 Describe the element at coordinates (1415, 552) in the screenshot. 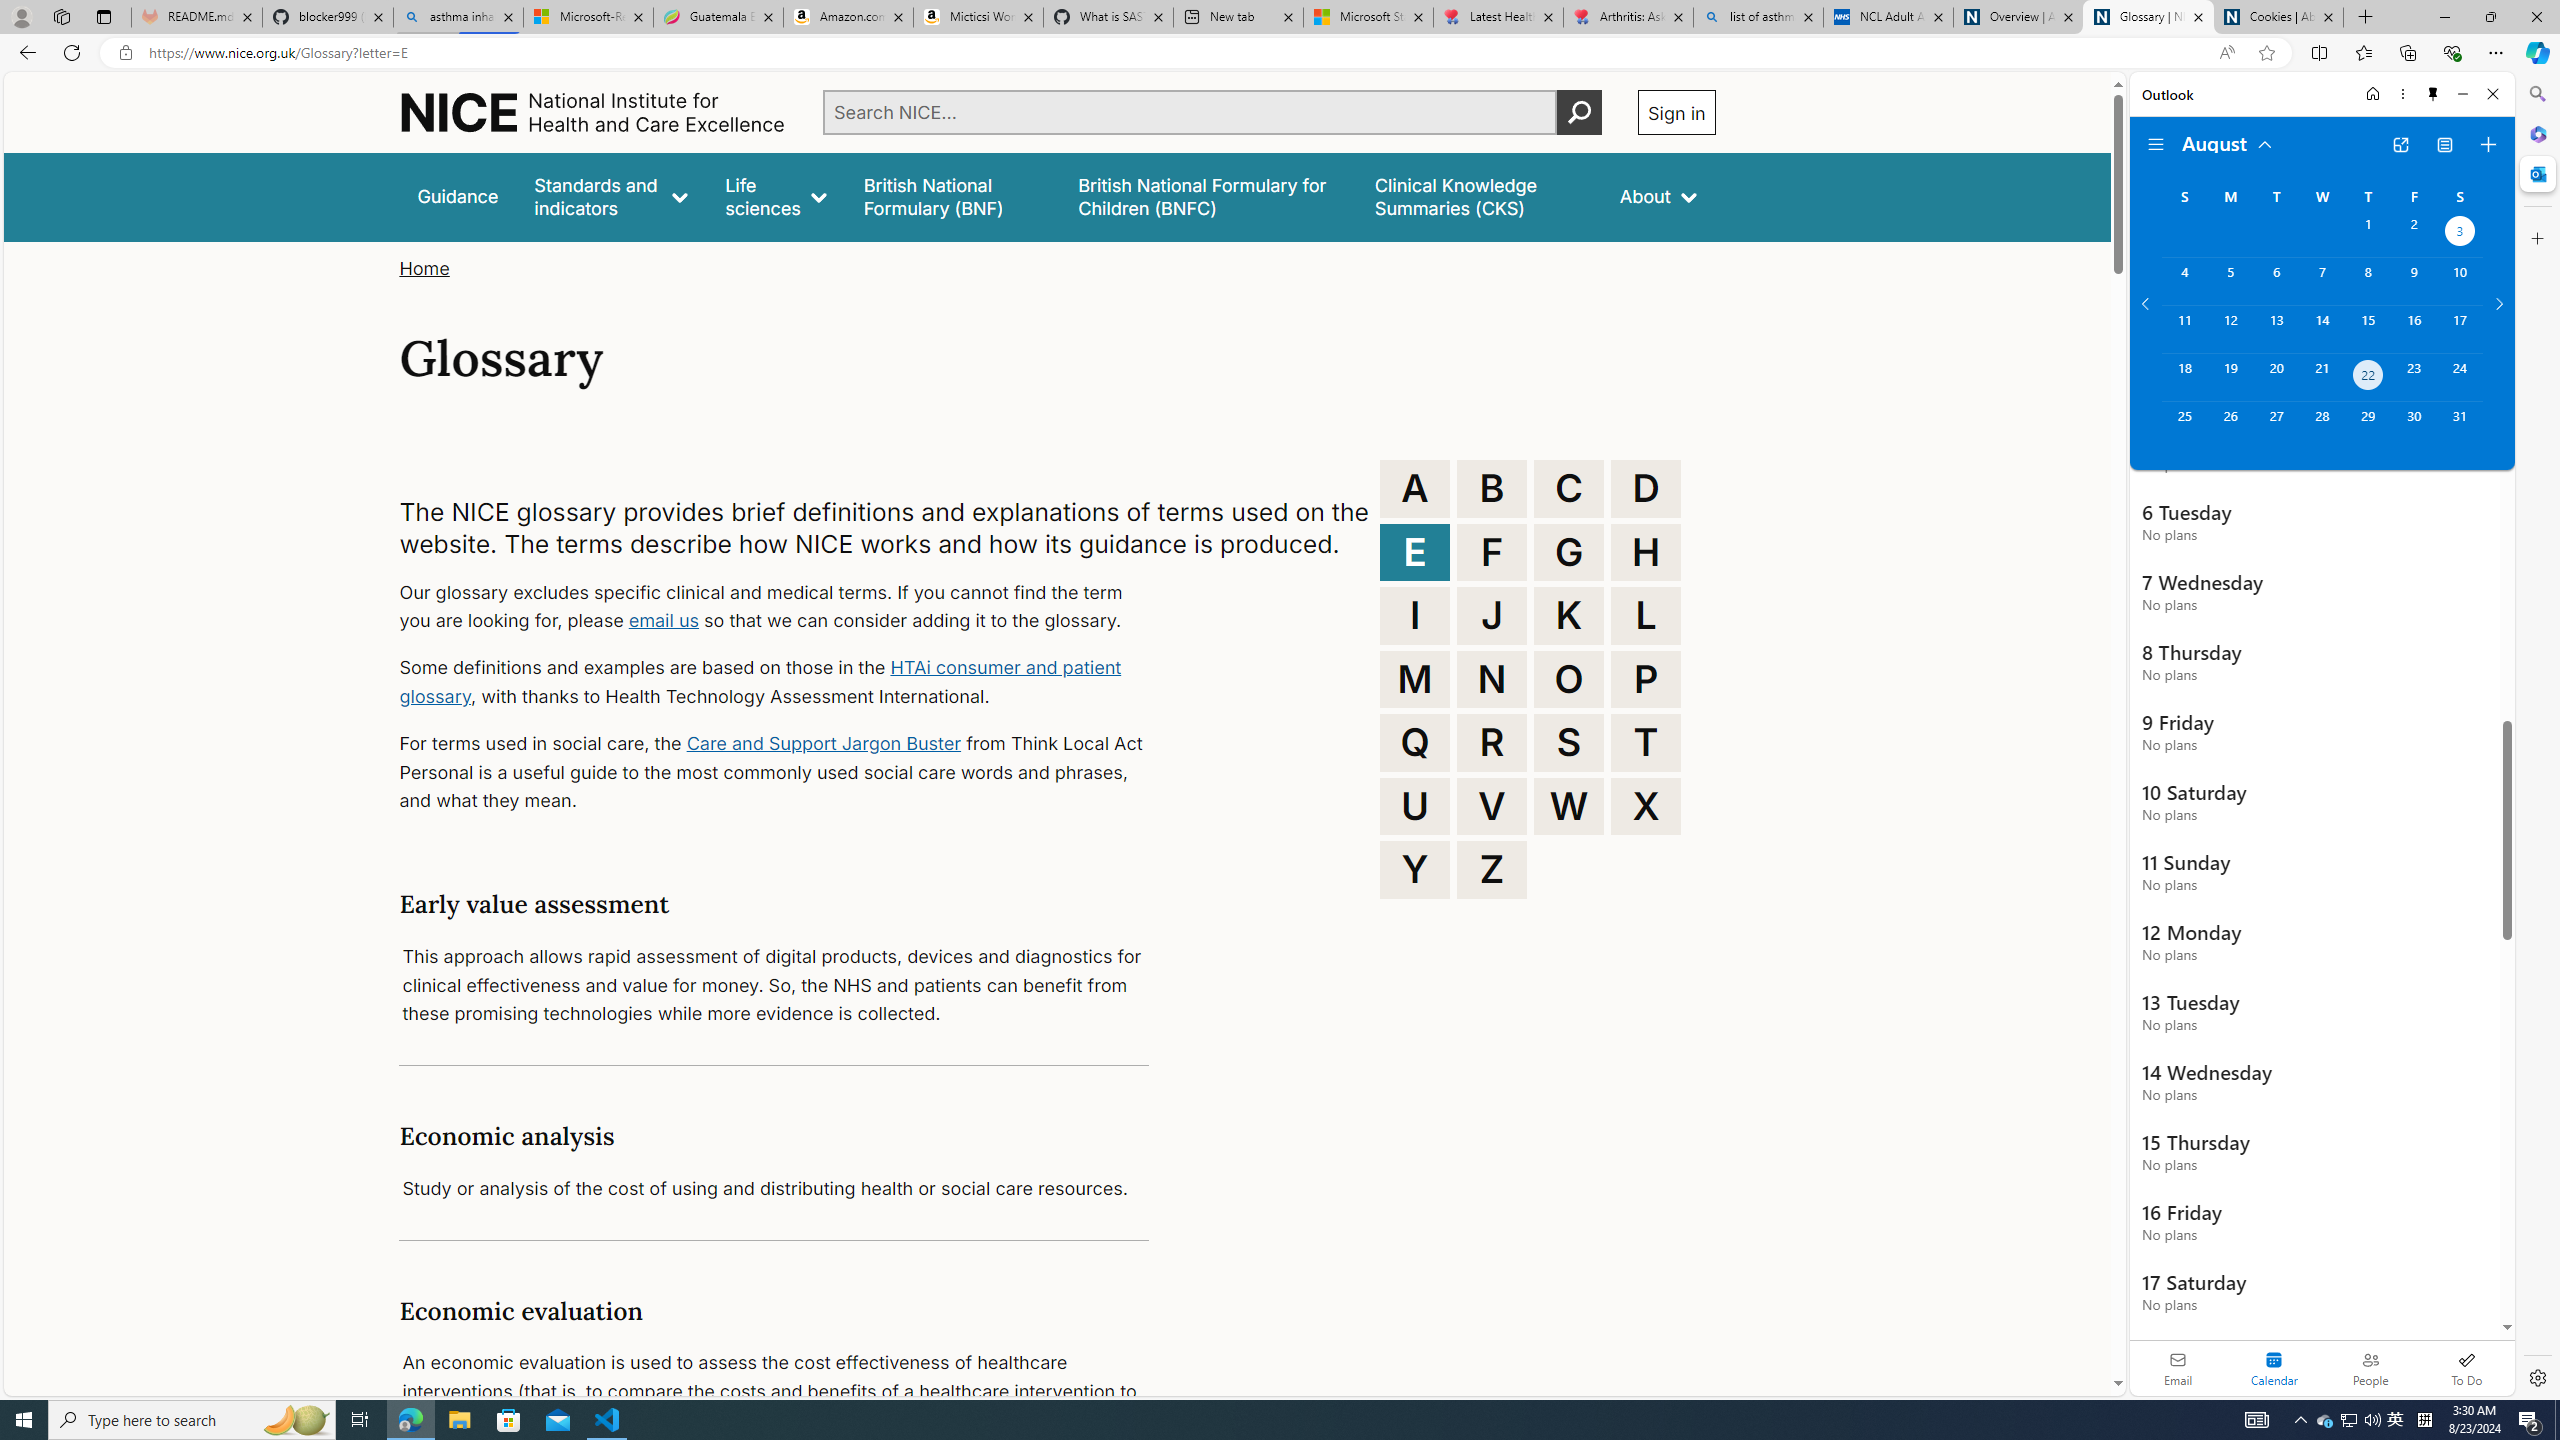

I see `E` at that location.